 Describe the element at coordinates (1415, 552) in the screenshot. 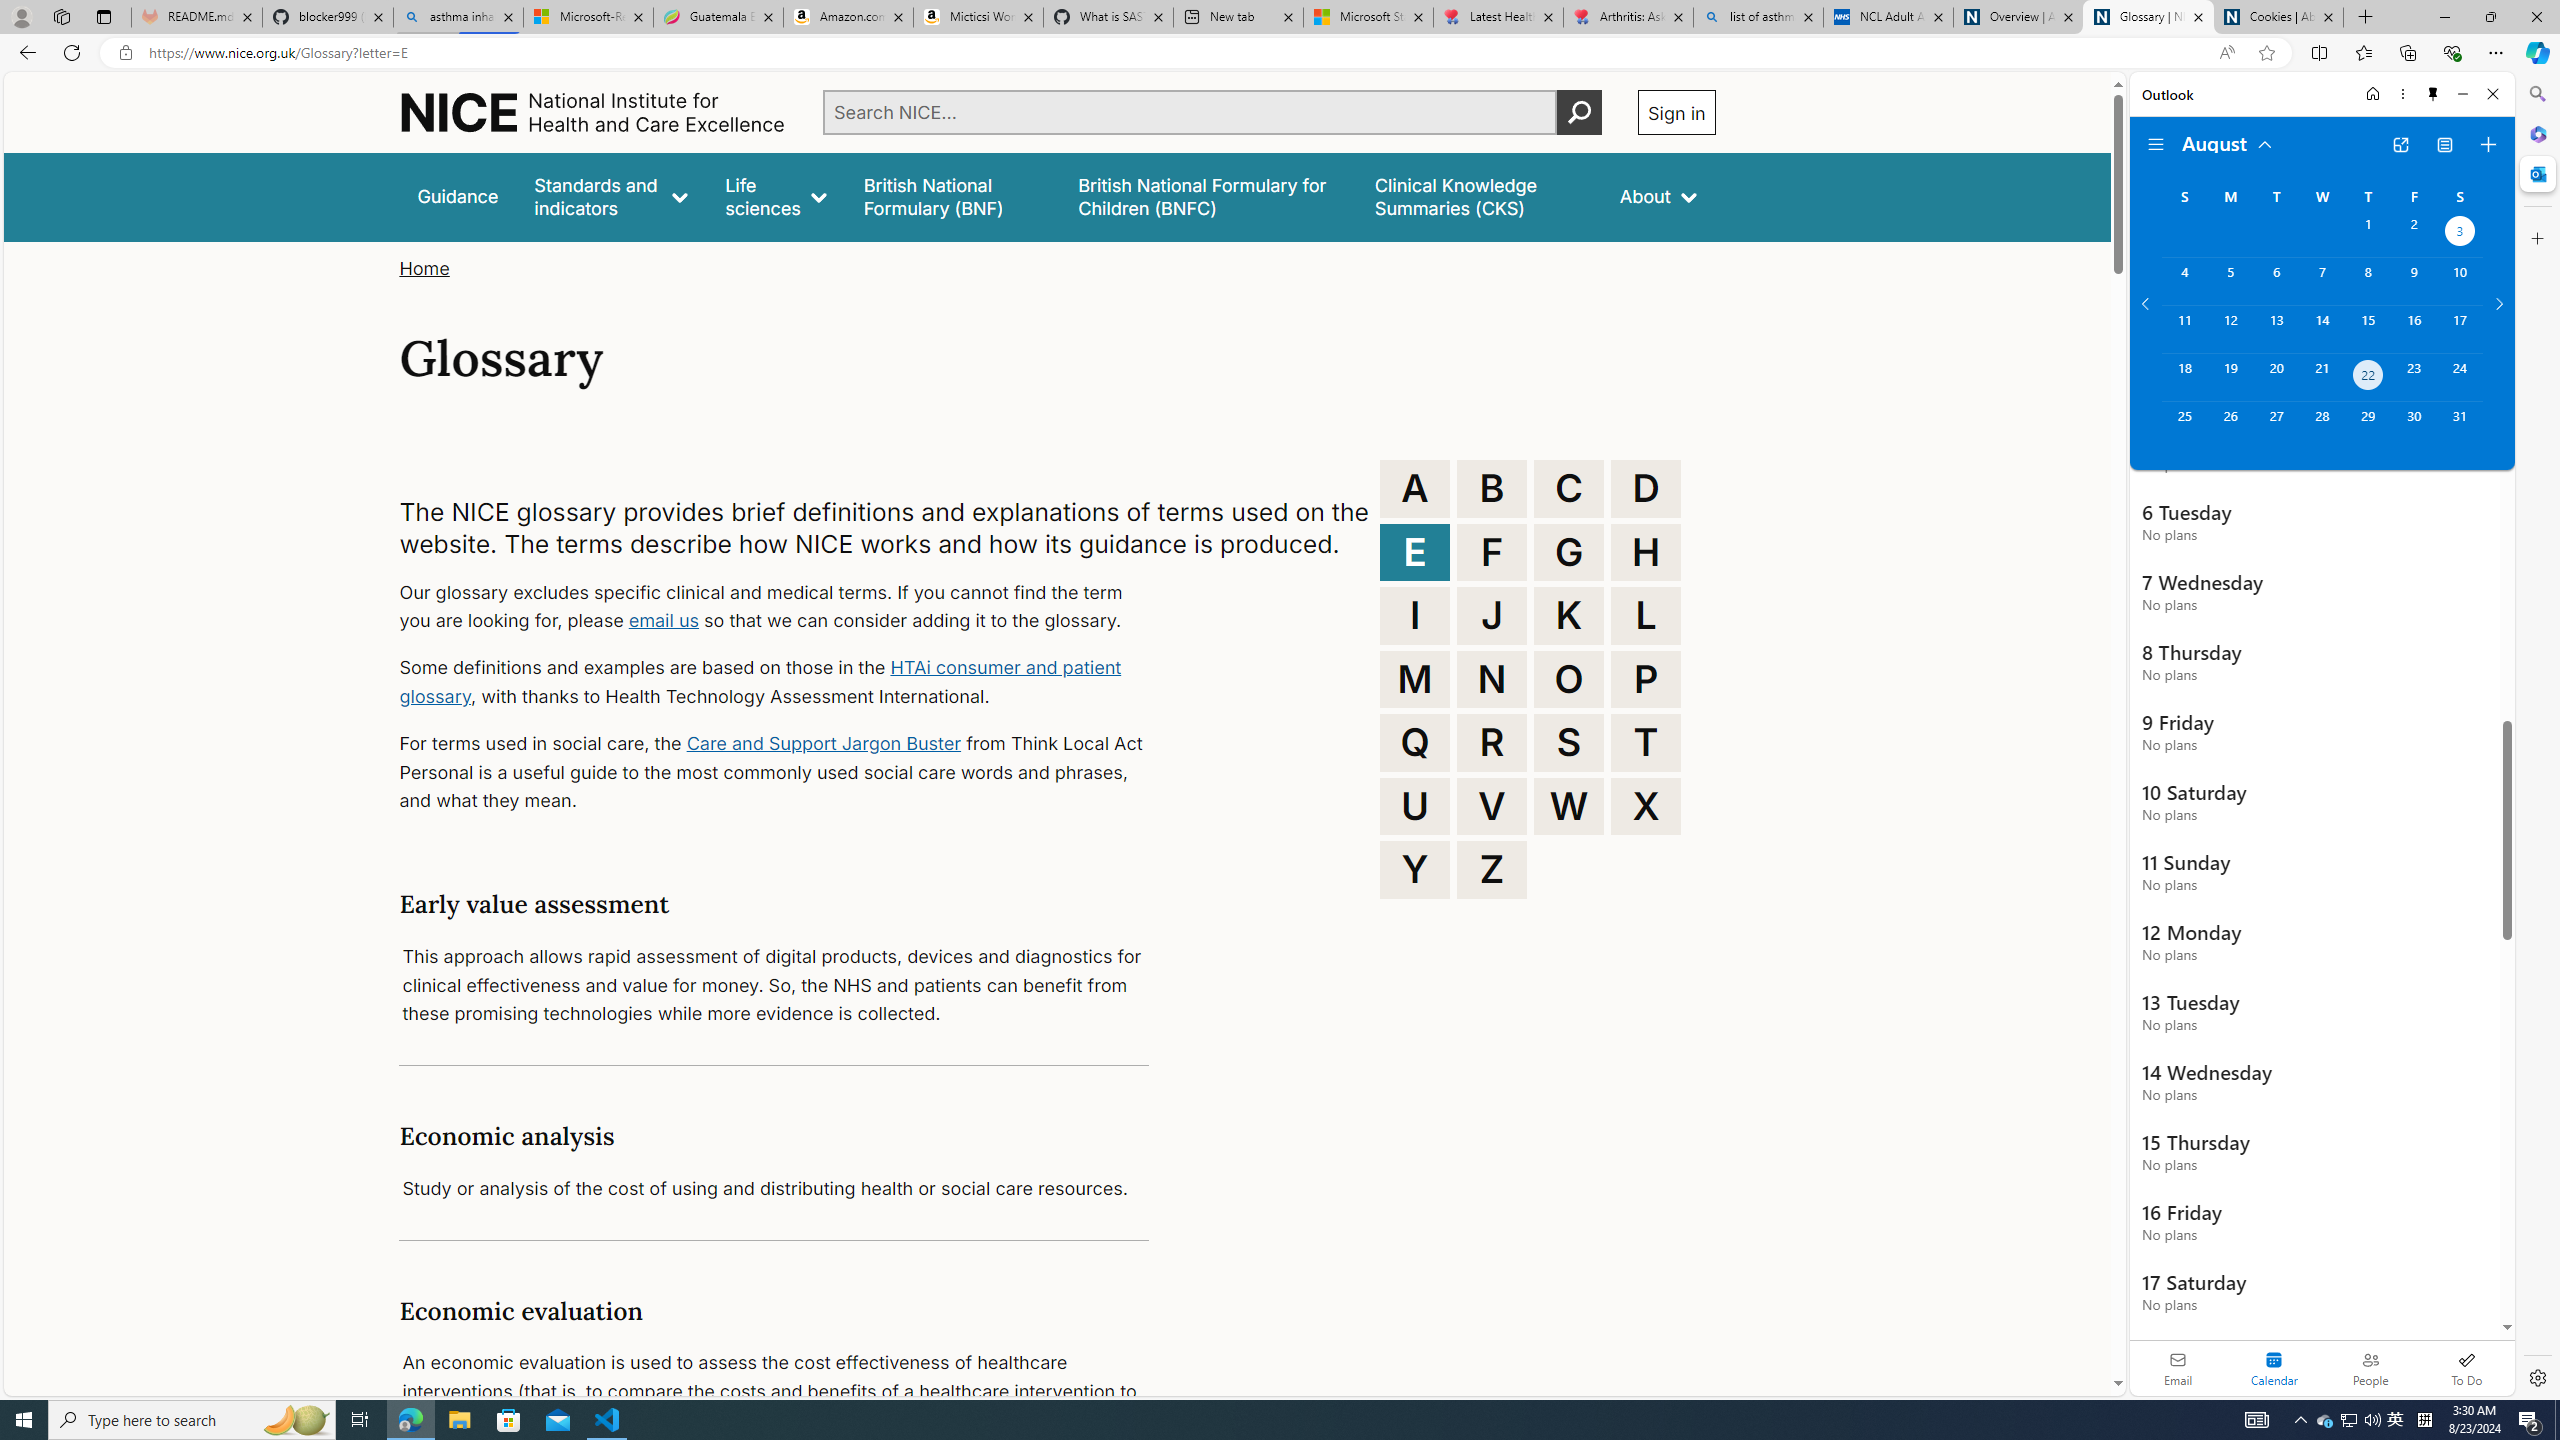

I see `E` at that location.